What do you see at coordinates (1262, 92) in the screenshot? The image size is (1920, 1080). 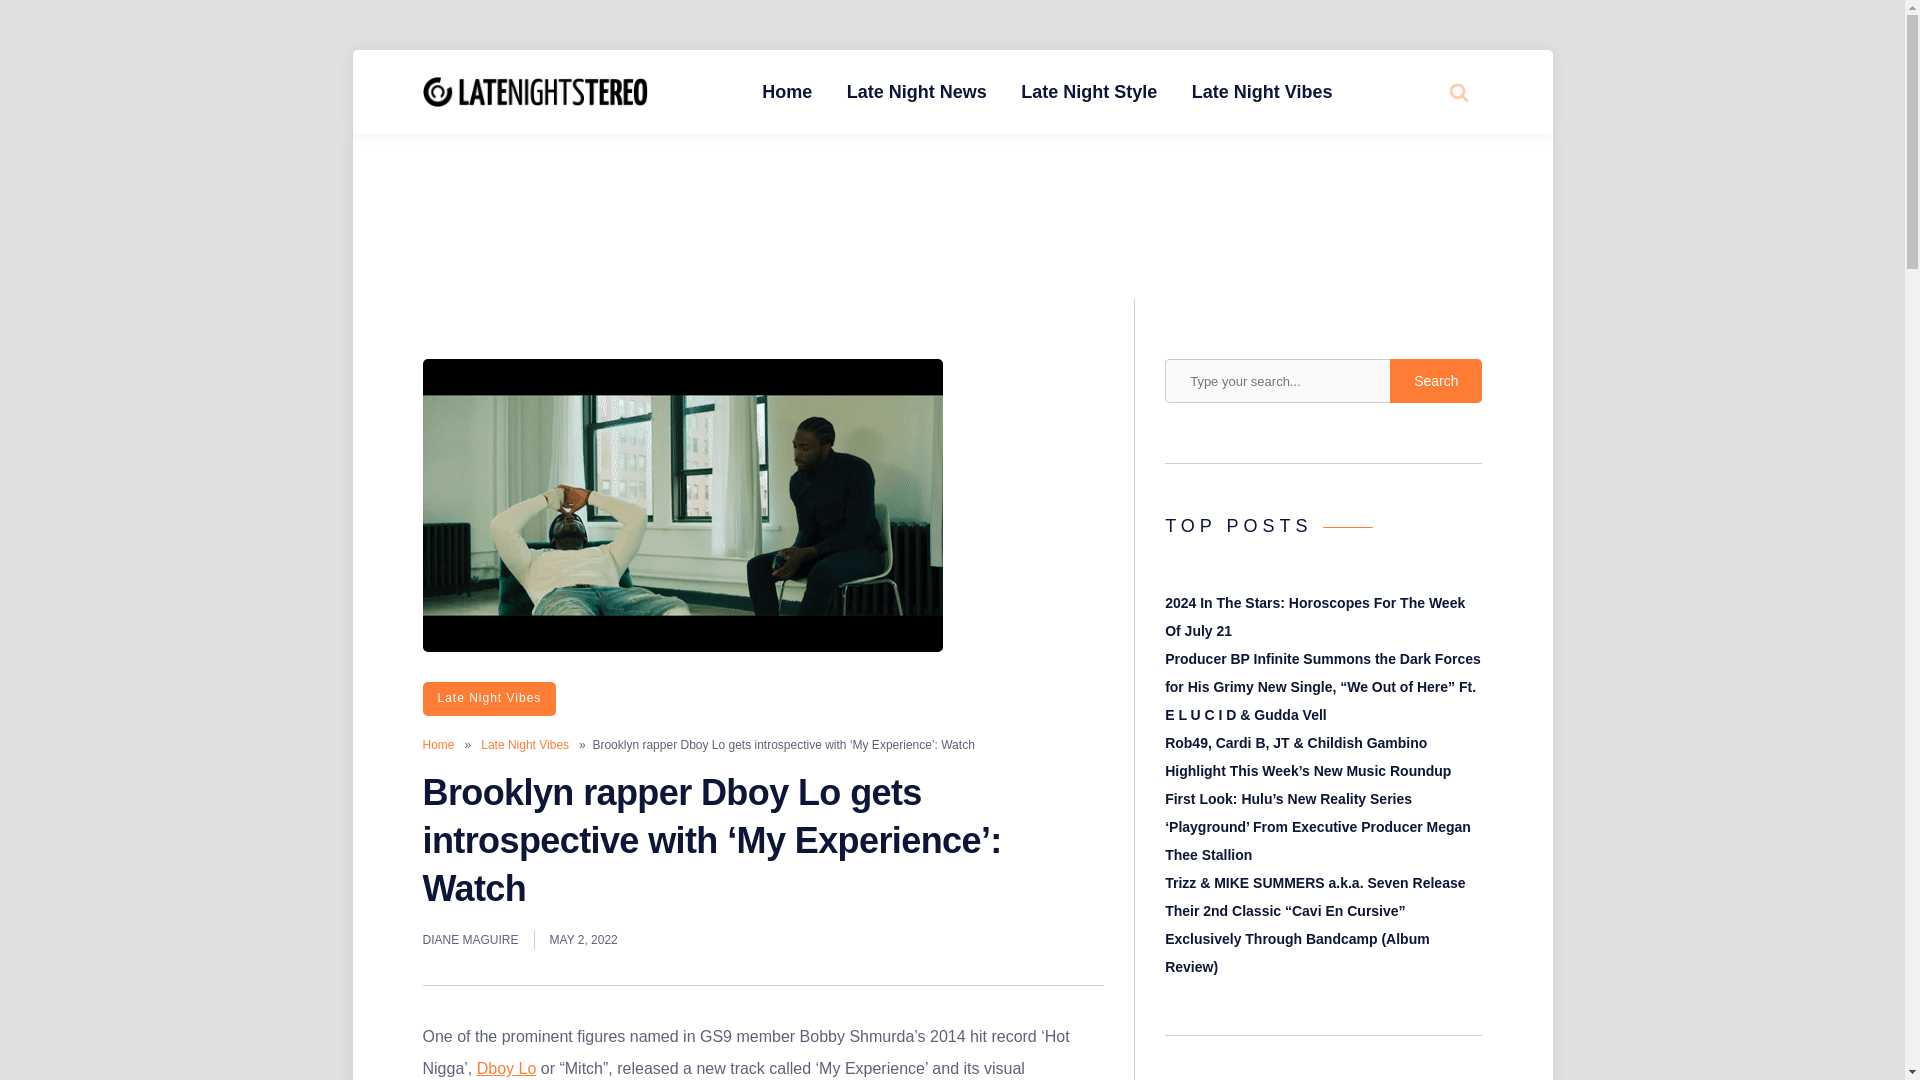 I see `Late Night Vibes` at bounding box center [1262, 92].